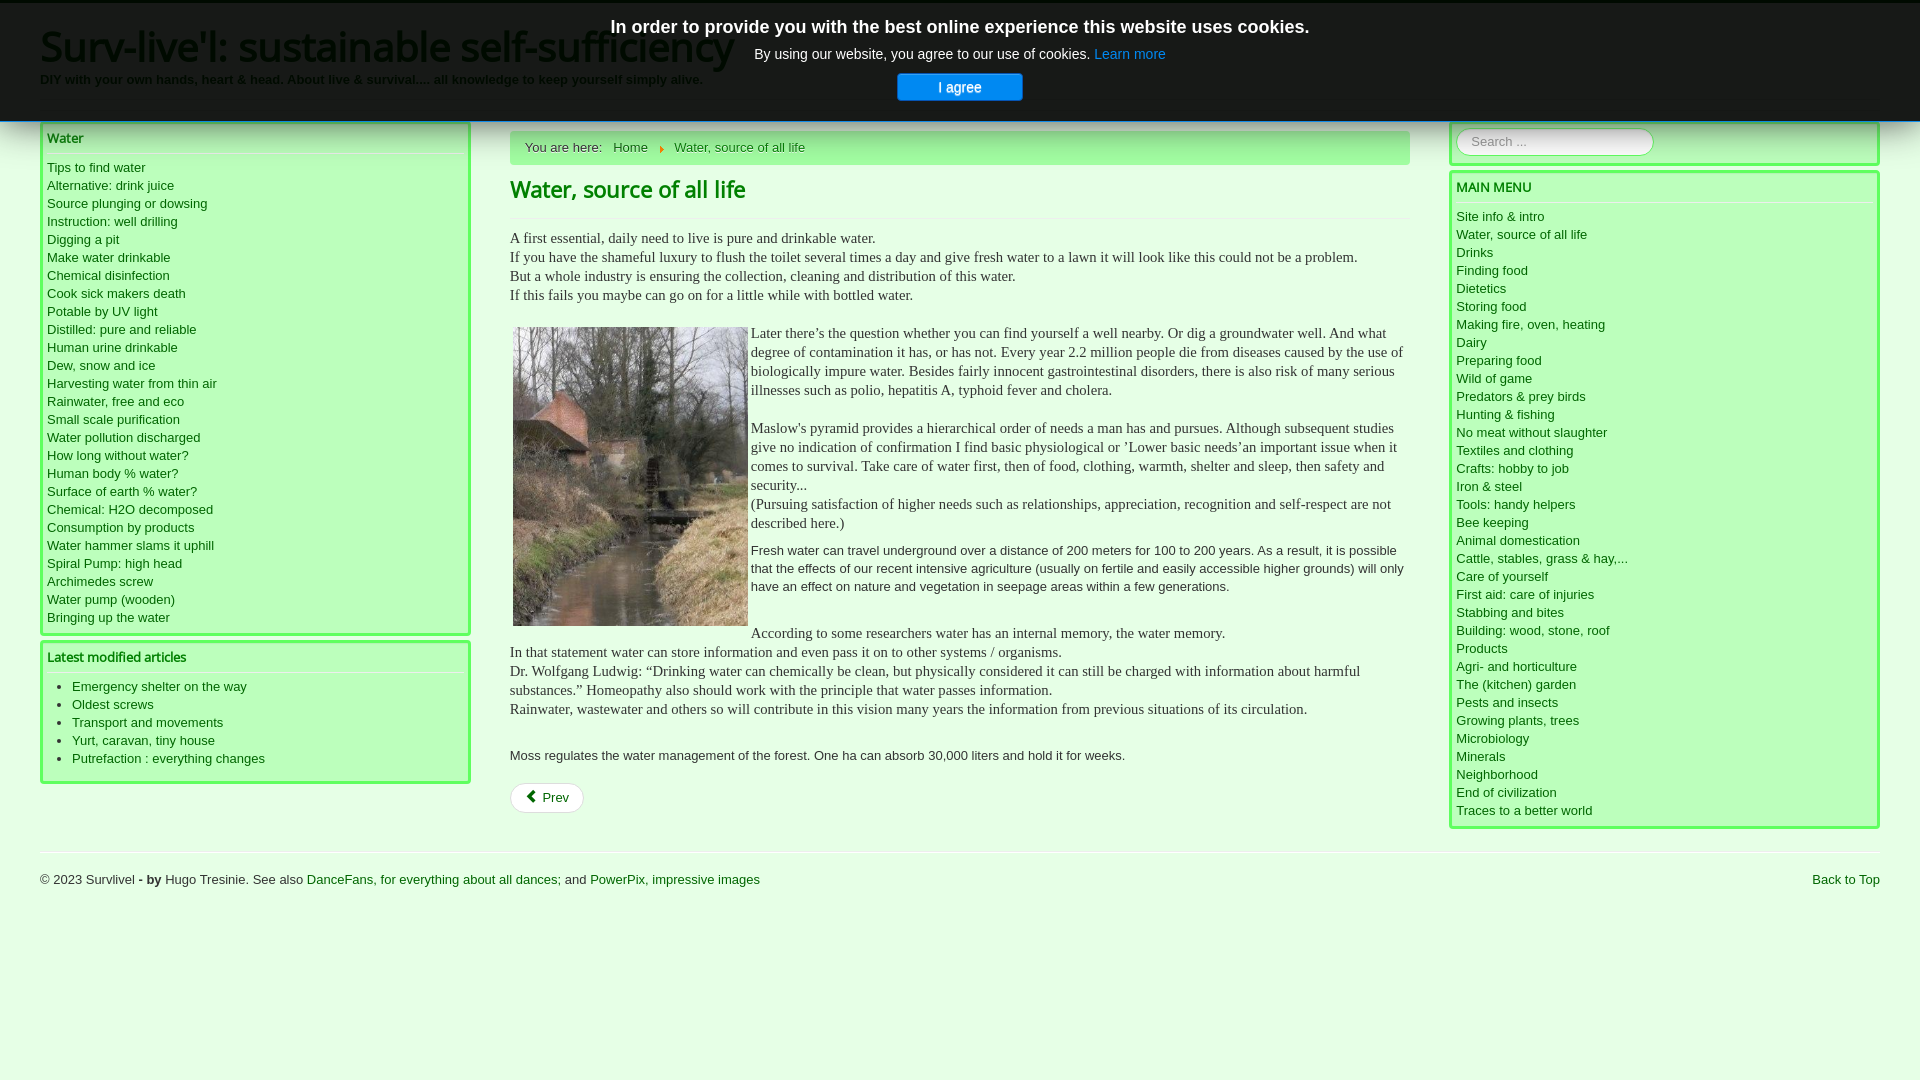  I want to click on Dairy, so click(1664, 343).